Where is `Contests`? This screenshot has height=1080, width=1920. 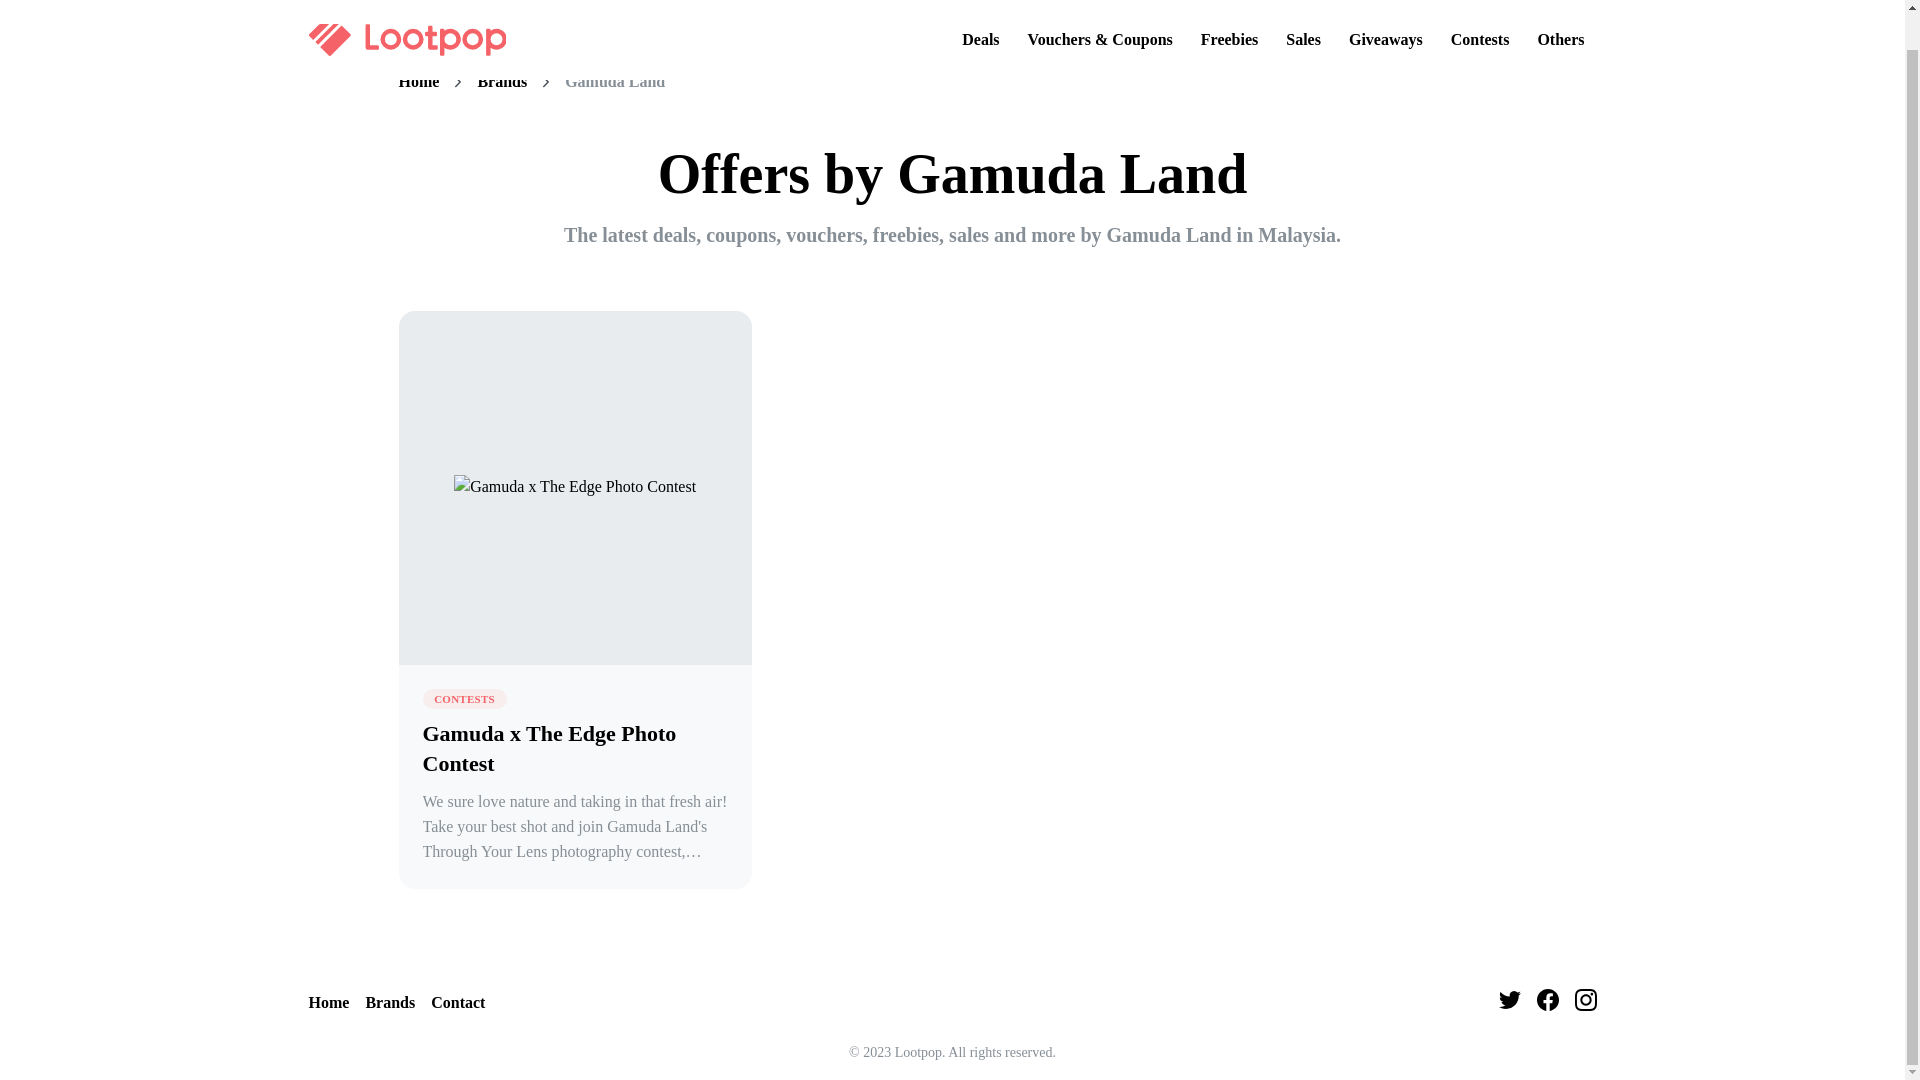 Contests is located at coordinates (1480, 10).